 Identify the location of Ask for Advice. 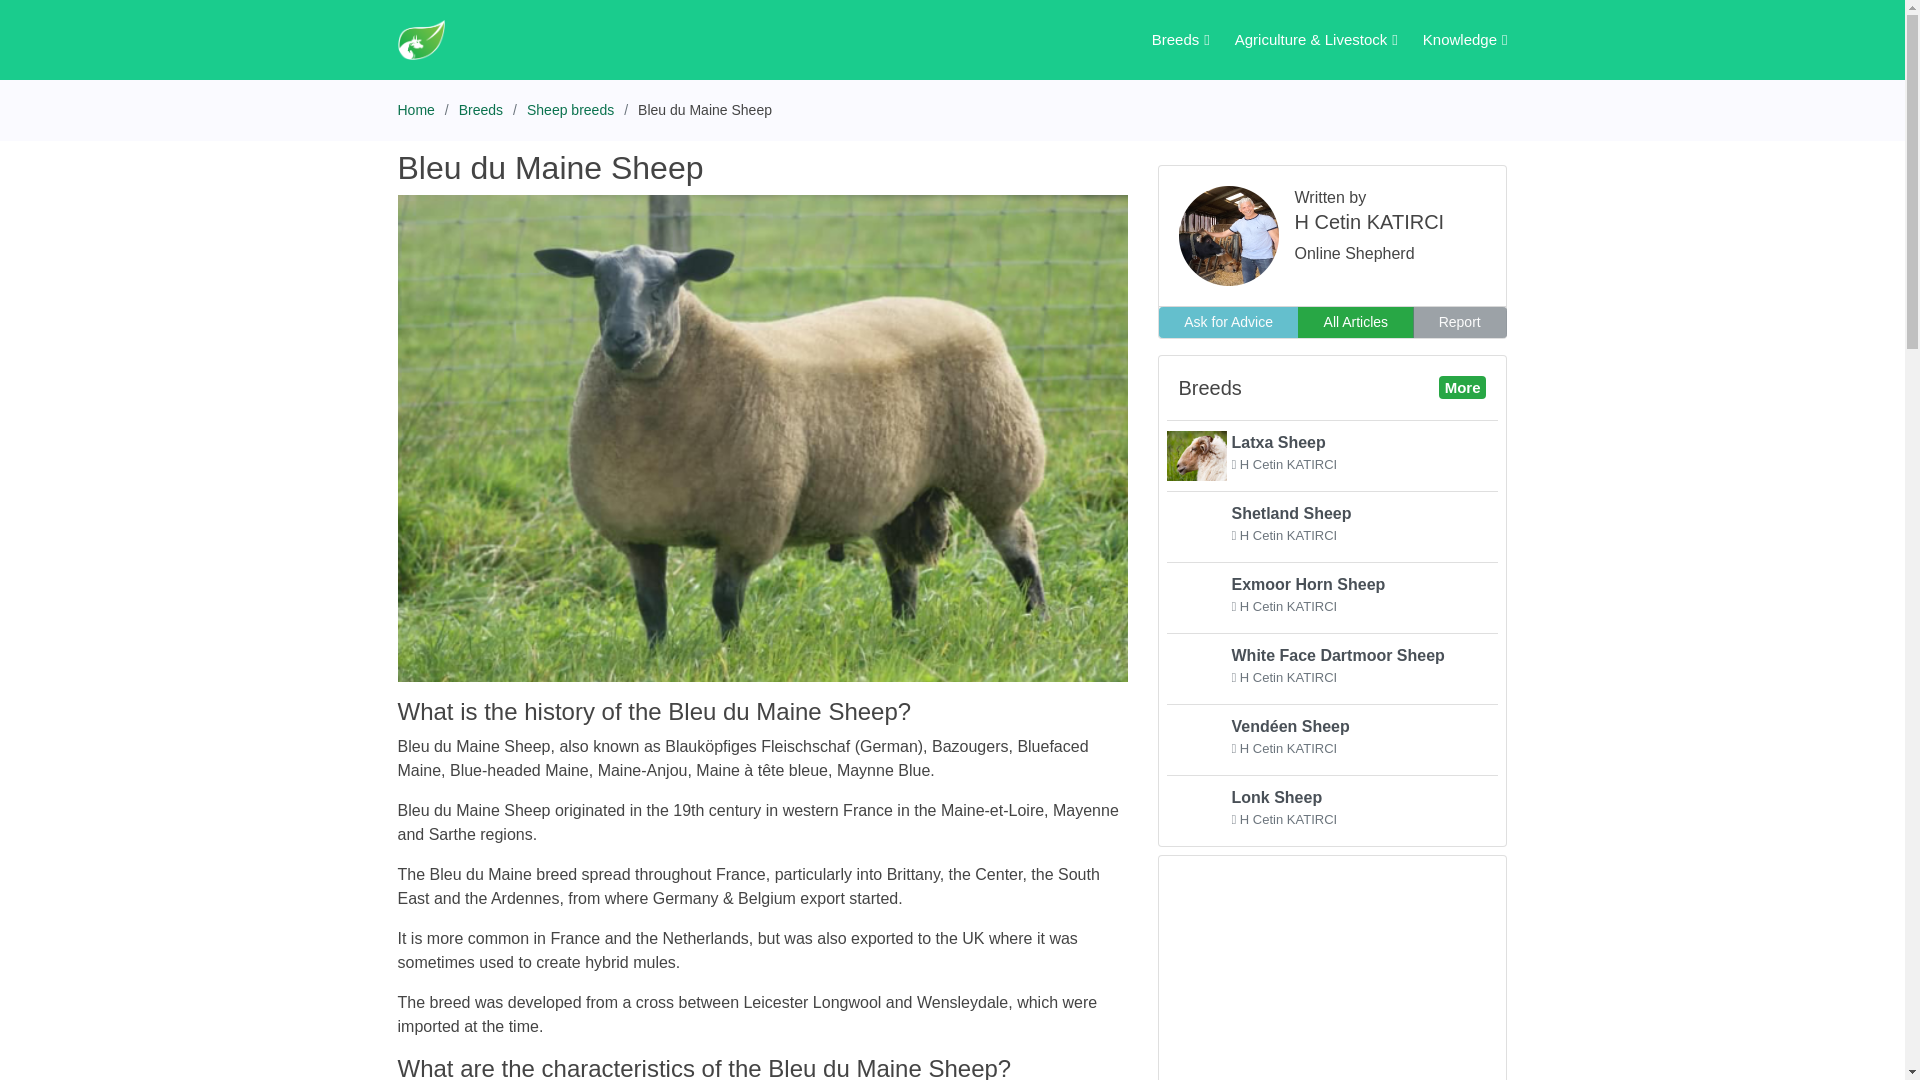
(1331, 594).